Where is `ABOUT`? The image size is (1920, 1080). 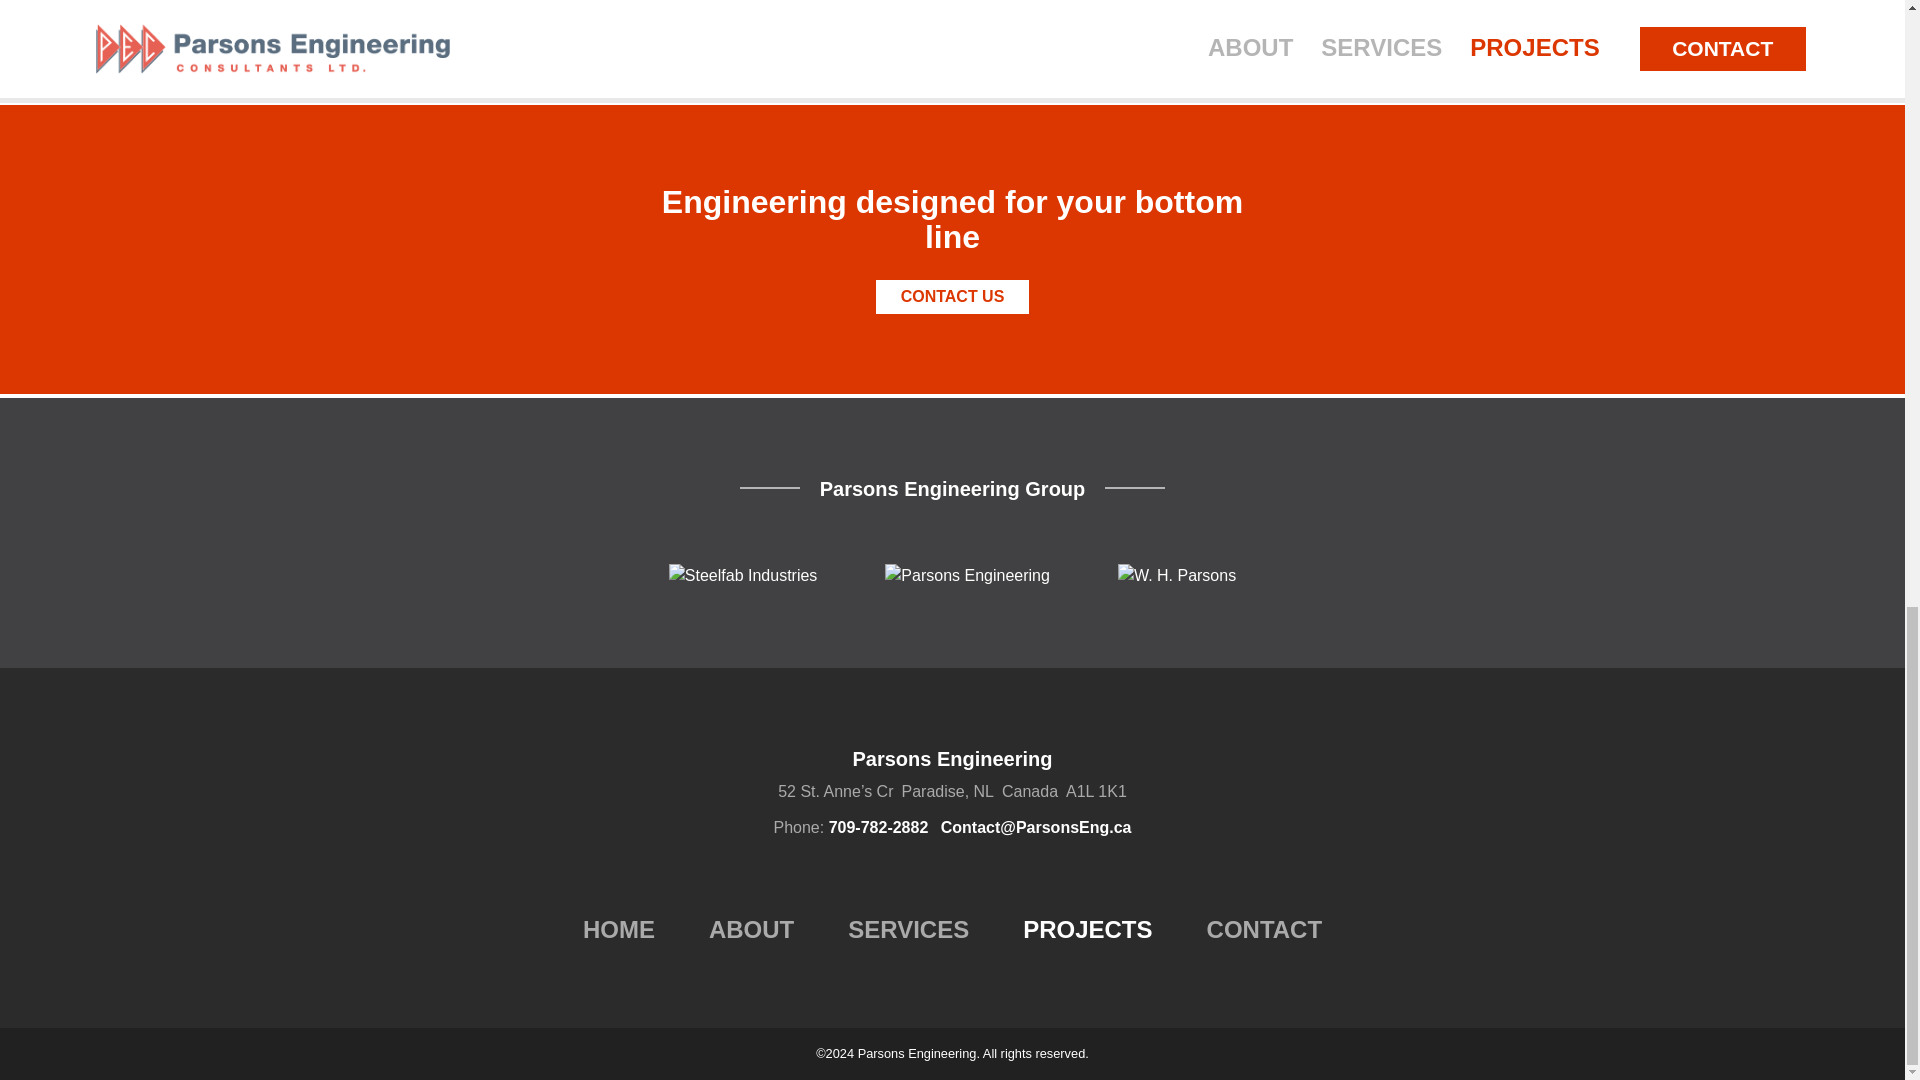
ABOUT is located at coordinates (751, 928).